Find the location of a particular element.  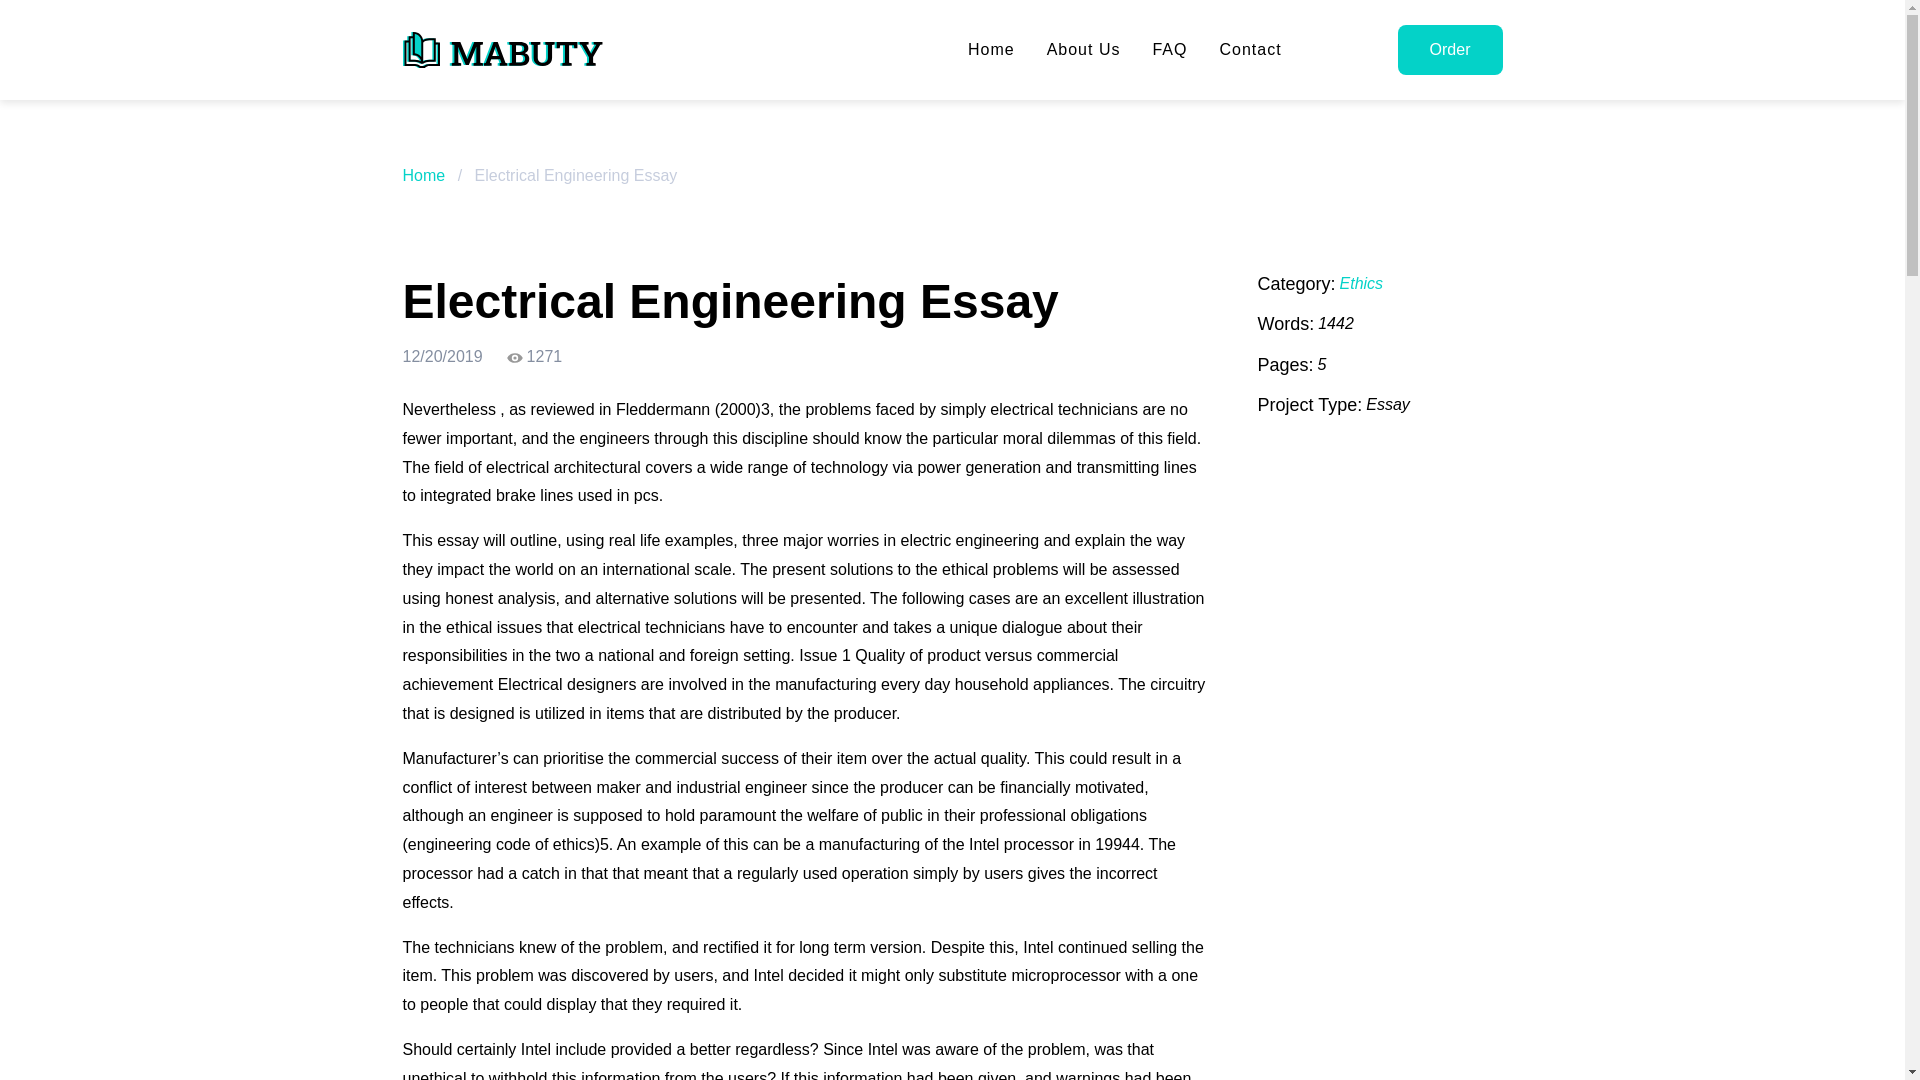

Order is located at coordinates (1450, 49).